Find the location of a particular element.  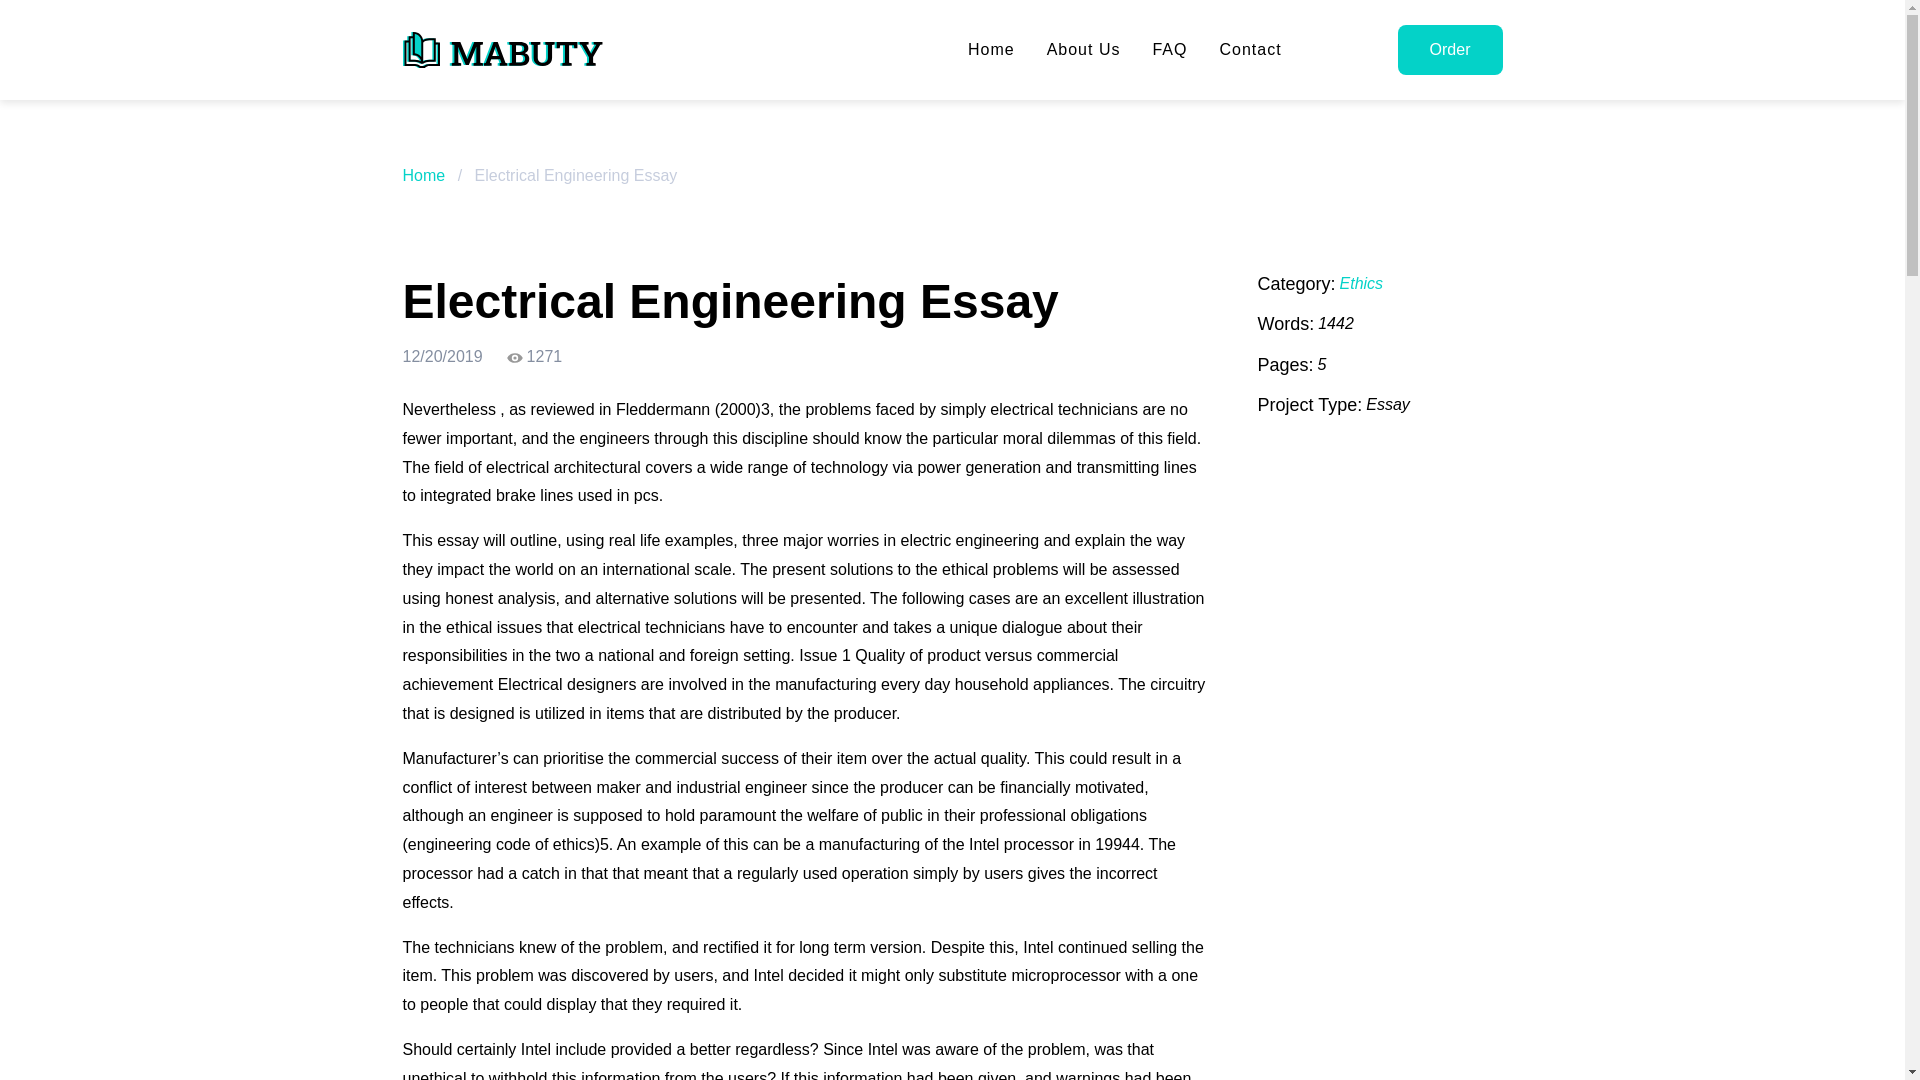

Order is located at coordinates (1450, 49).